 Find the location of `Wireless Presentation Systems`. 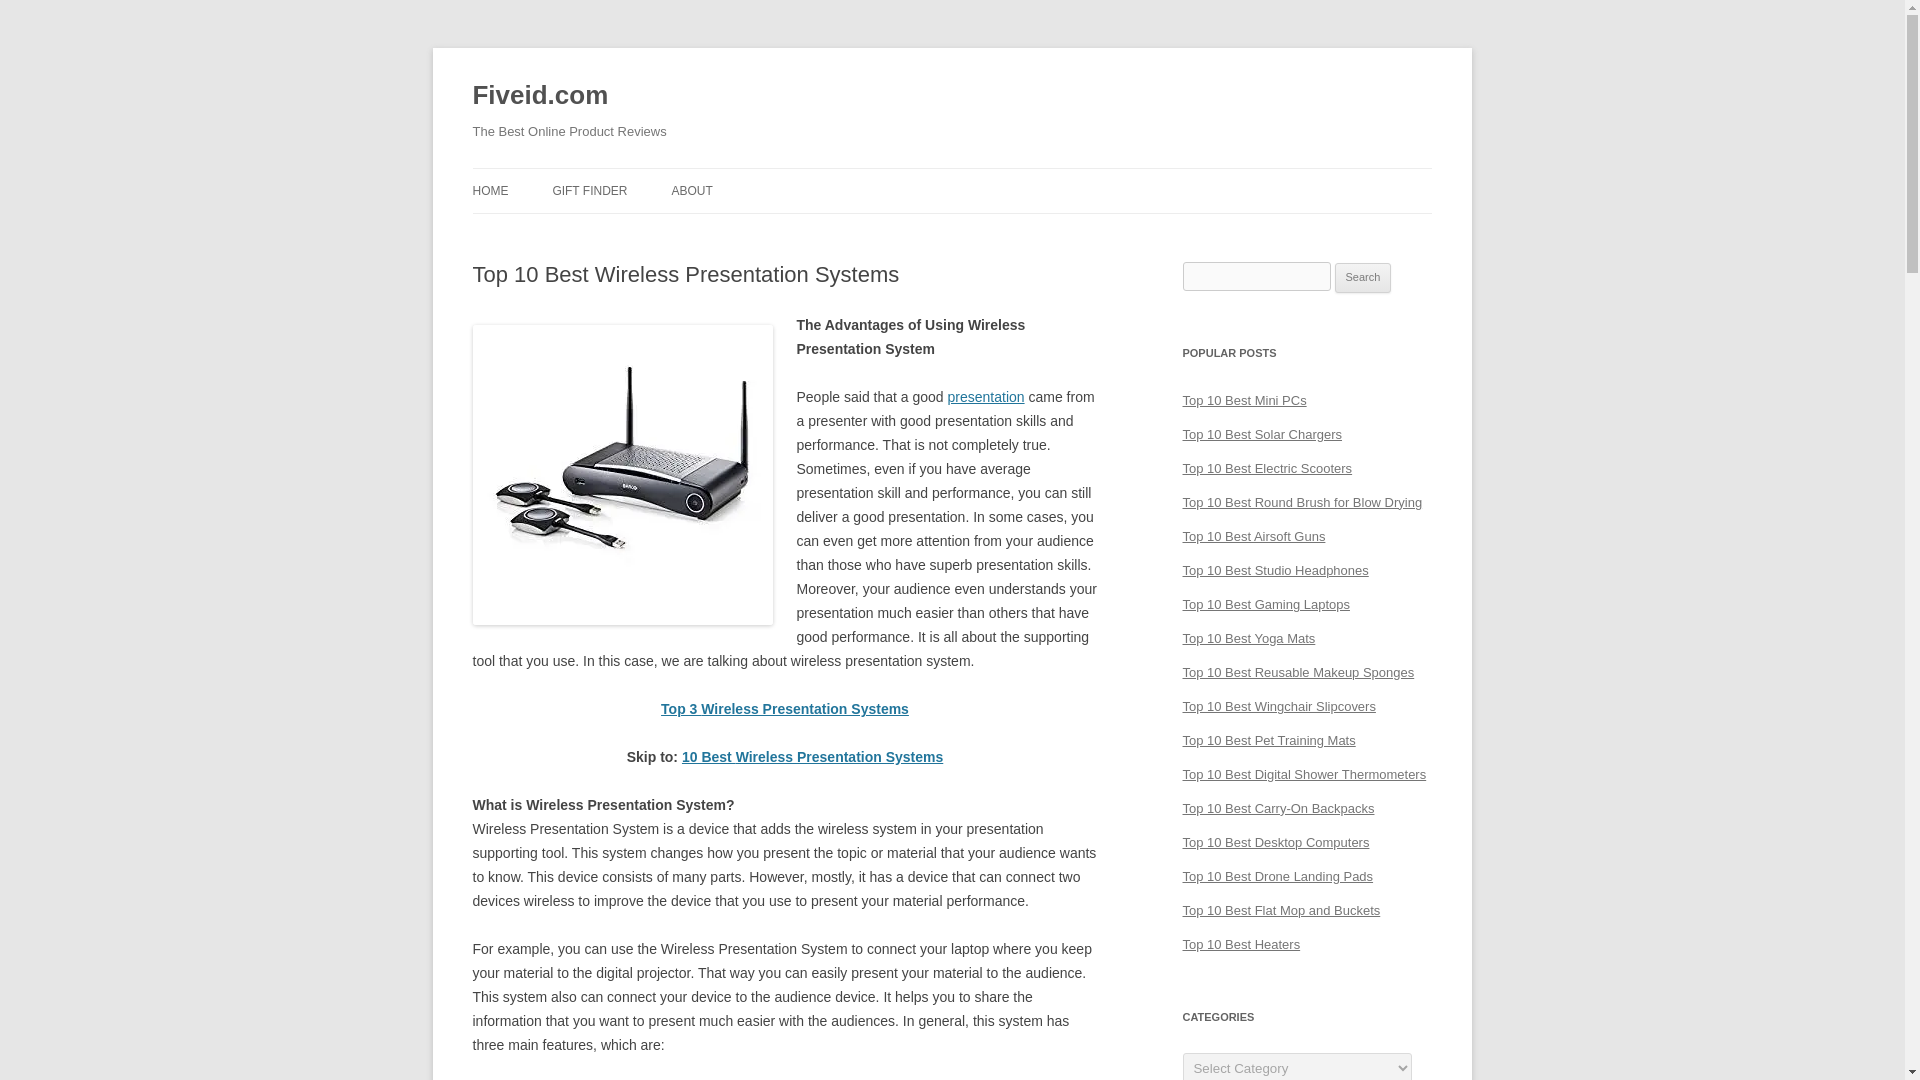

Wireless Presentation Systems is located at coordinates (840, 756).